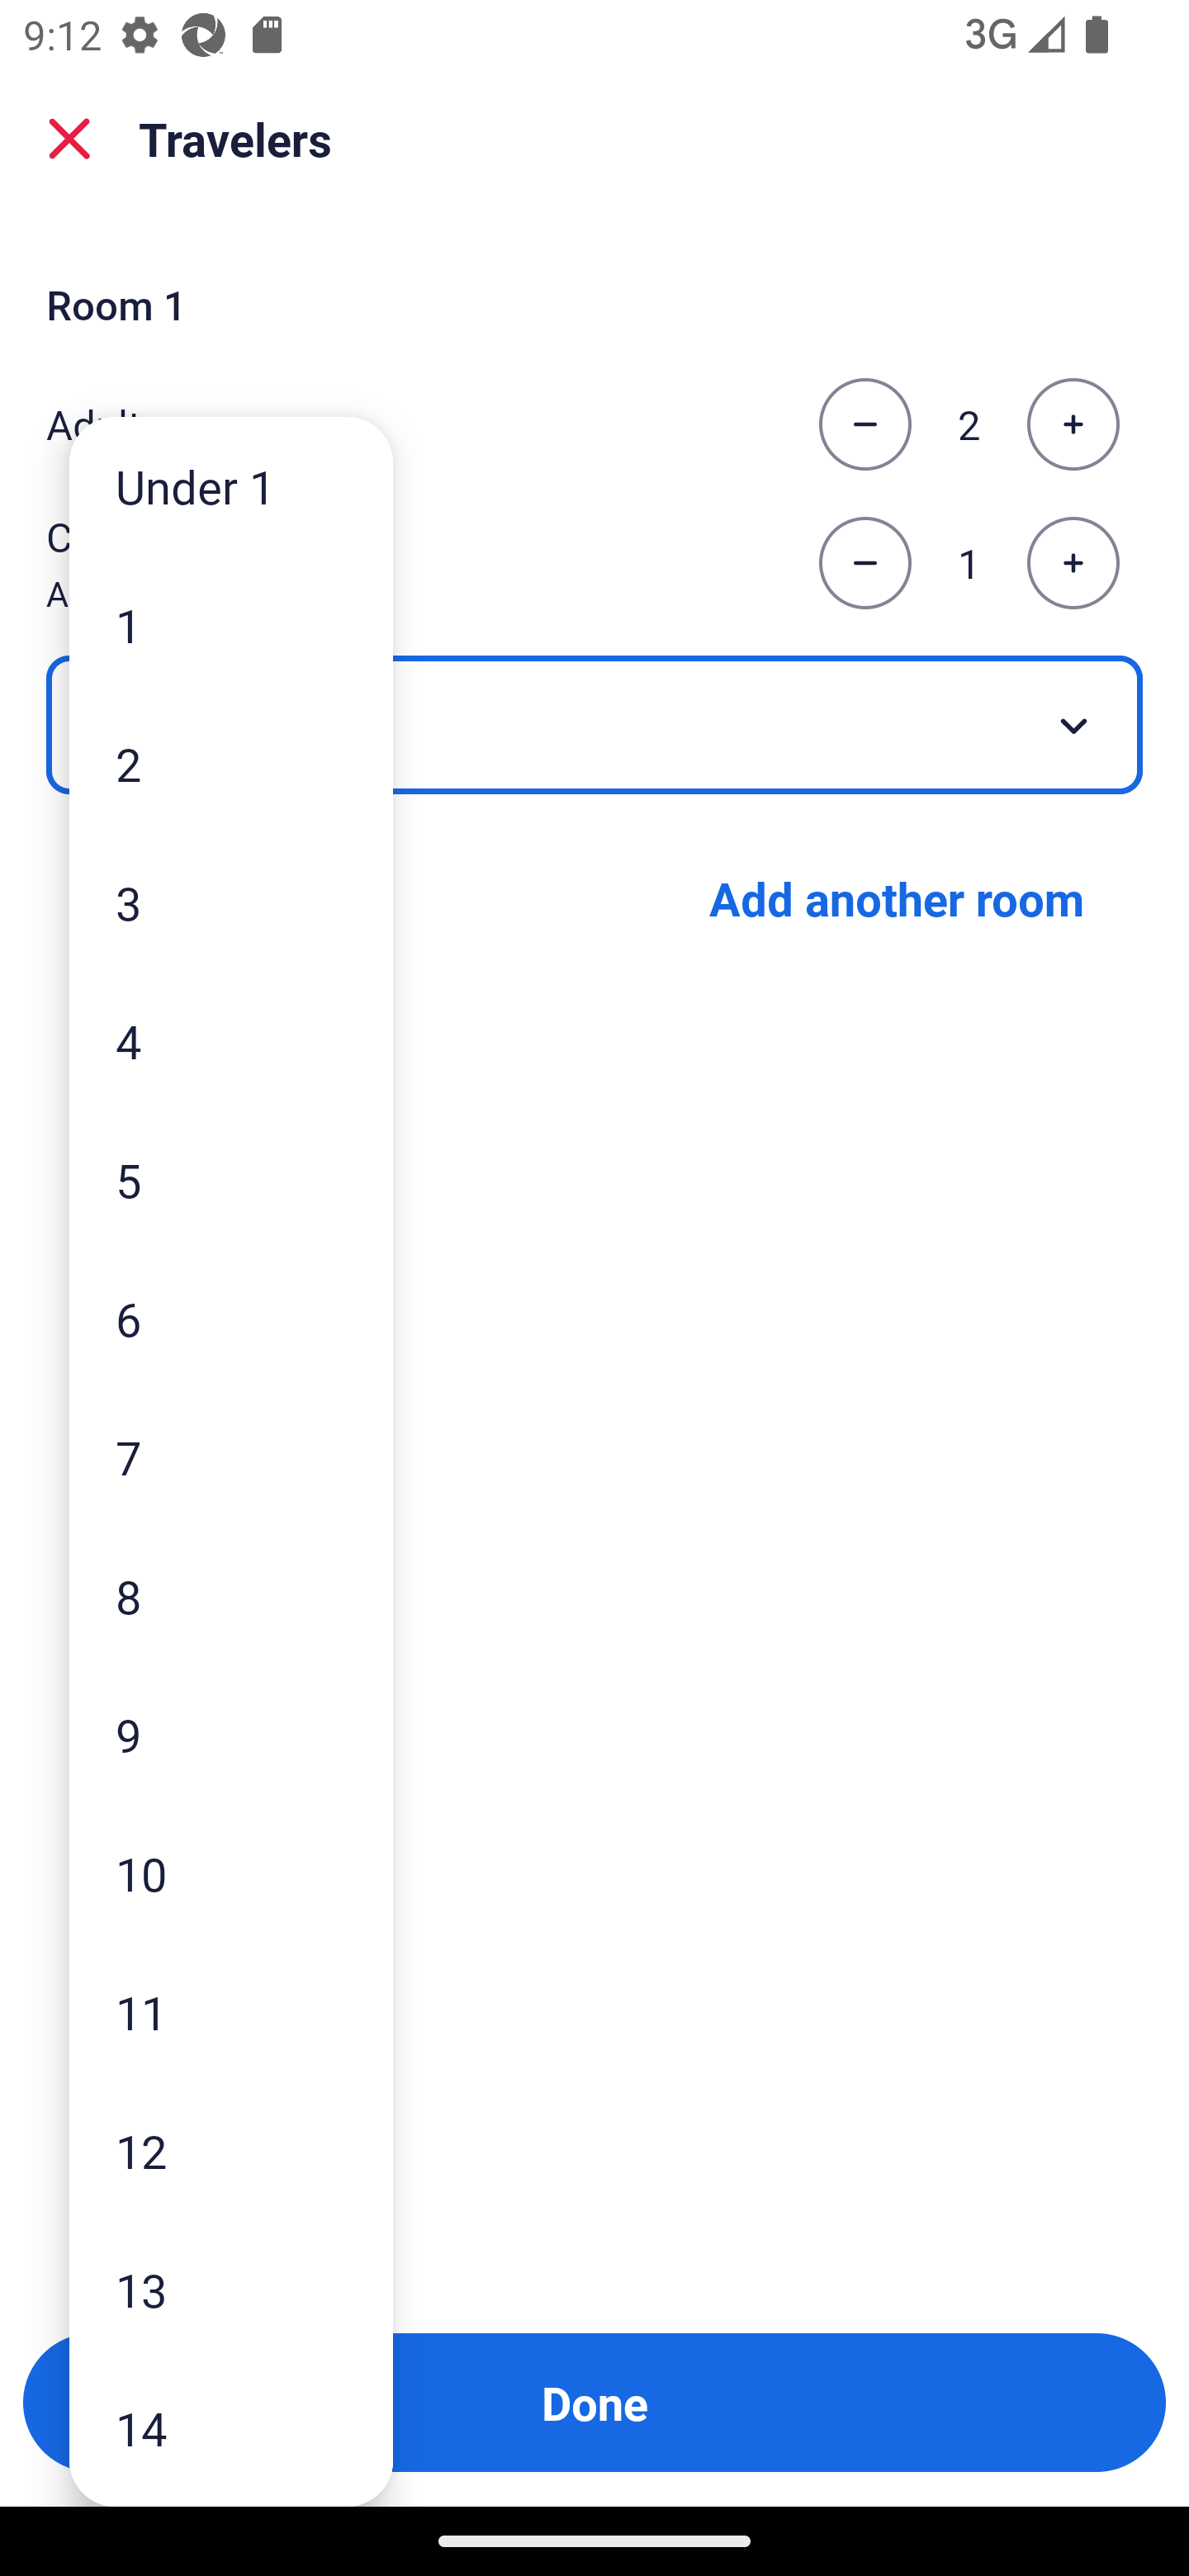 This screenshot has width=1189, height=2576. Describe the element at coordinates (231, 1458) in the screenshot. I see `7` at that location.